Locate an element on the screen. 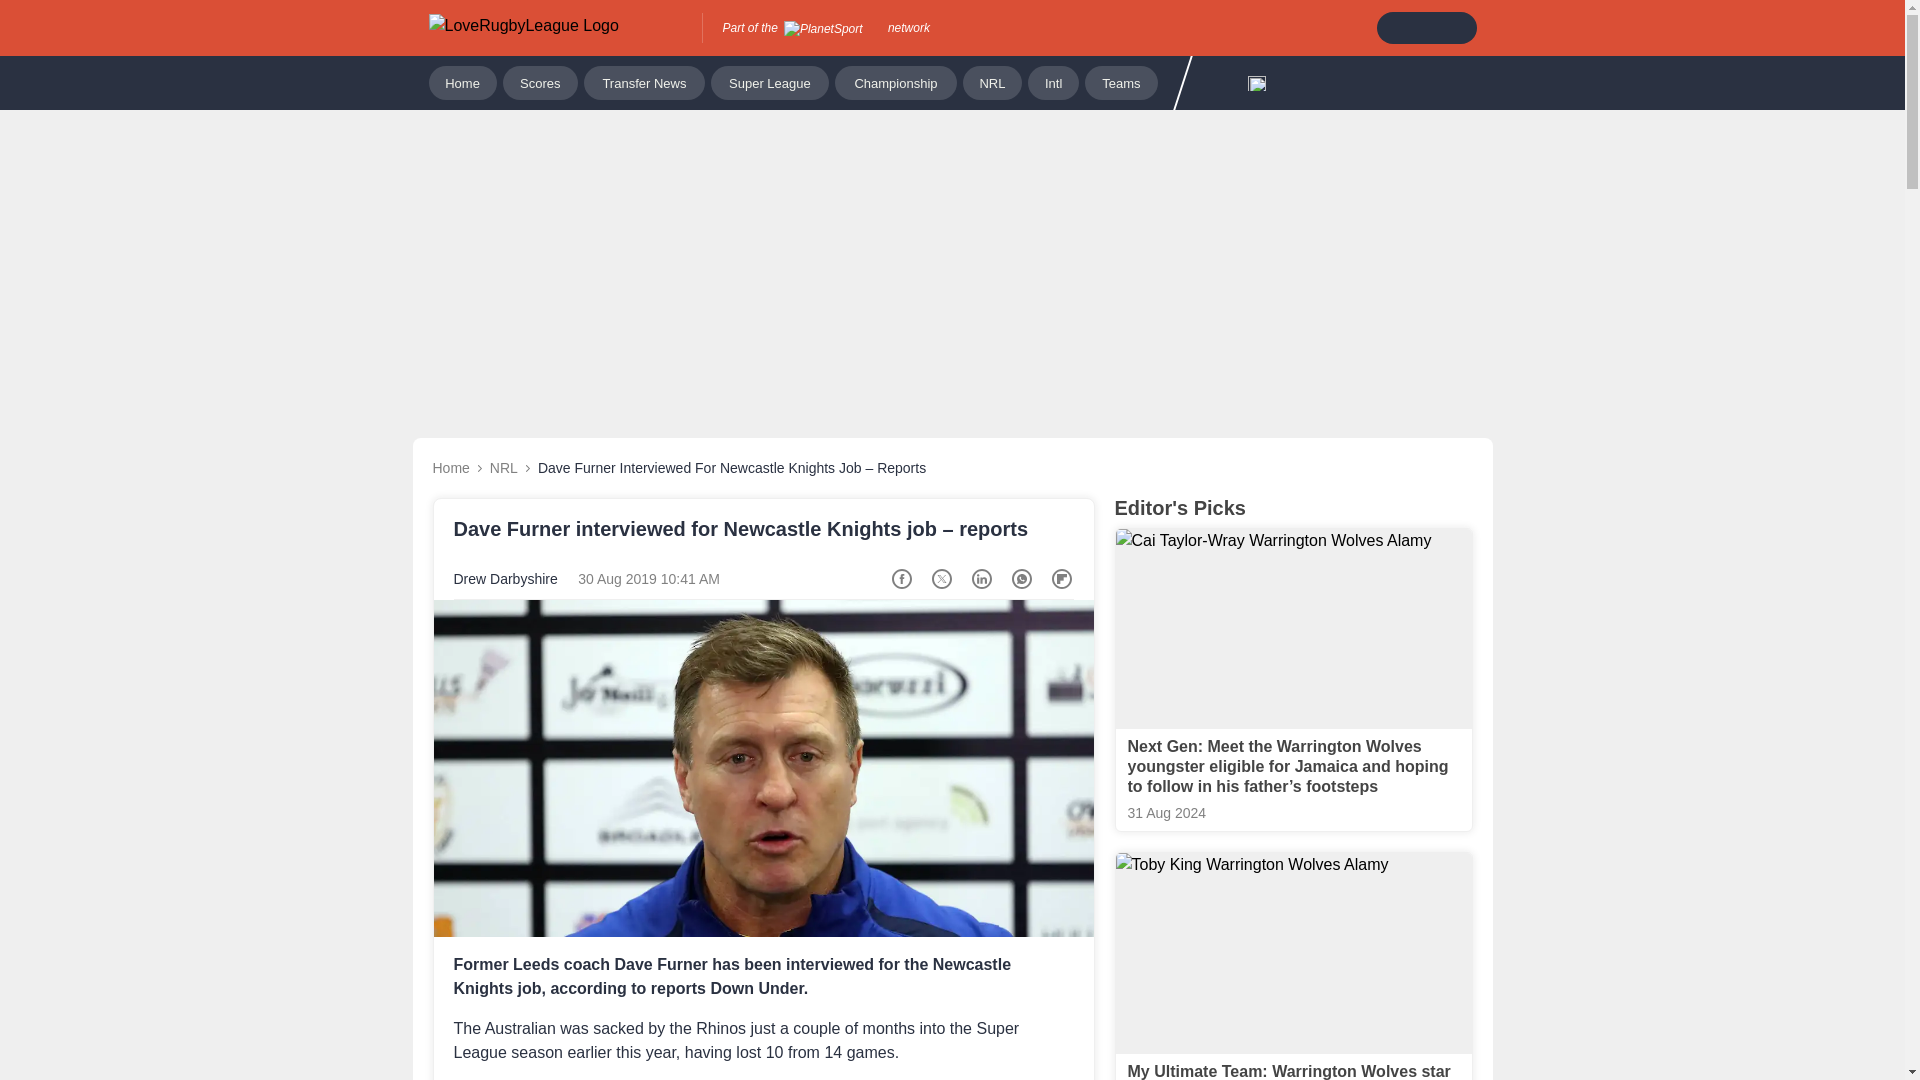  Home is located at coordinates (450, 468).